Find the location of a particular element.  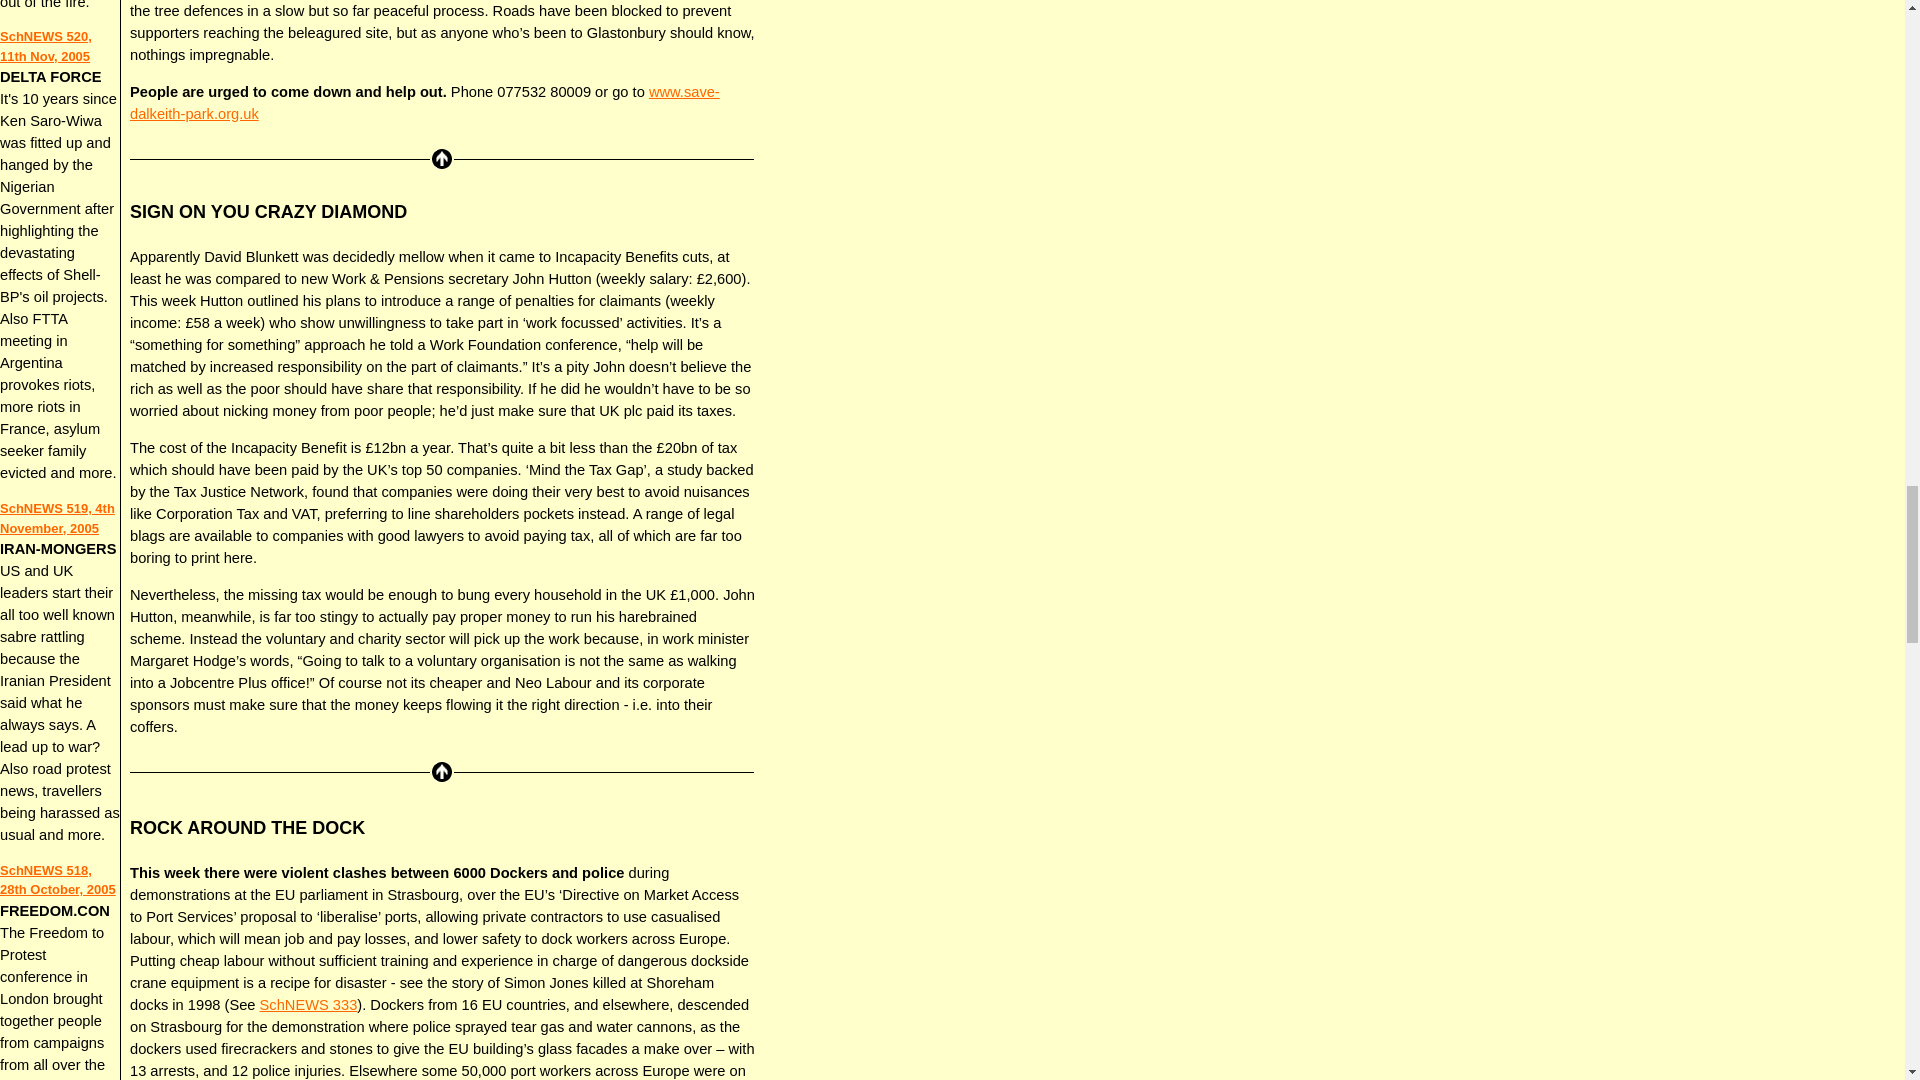

SchNEWS 518, 28th October, 2005 is located at coordinates (58, 880).